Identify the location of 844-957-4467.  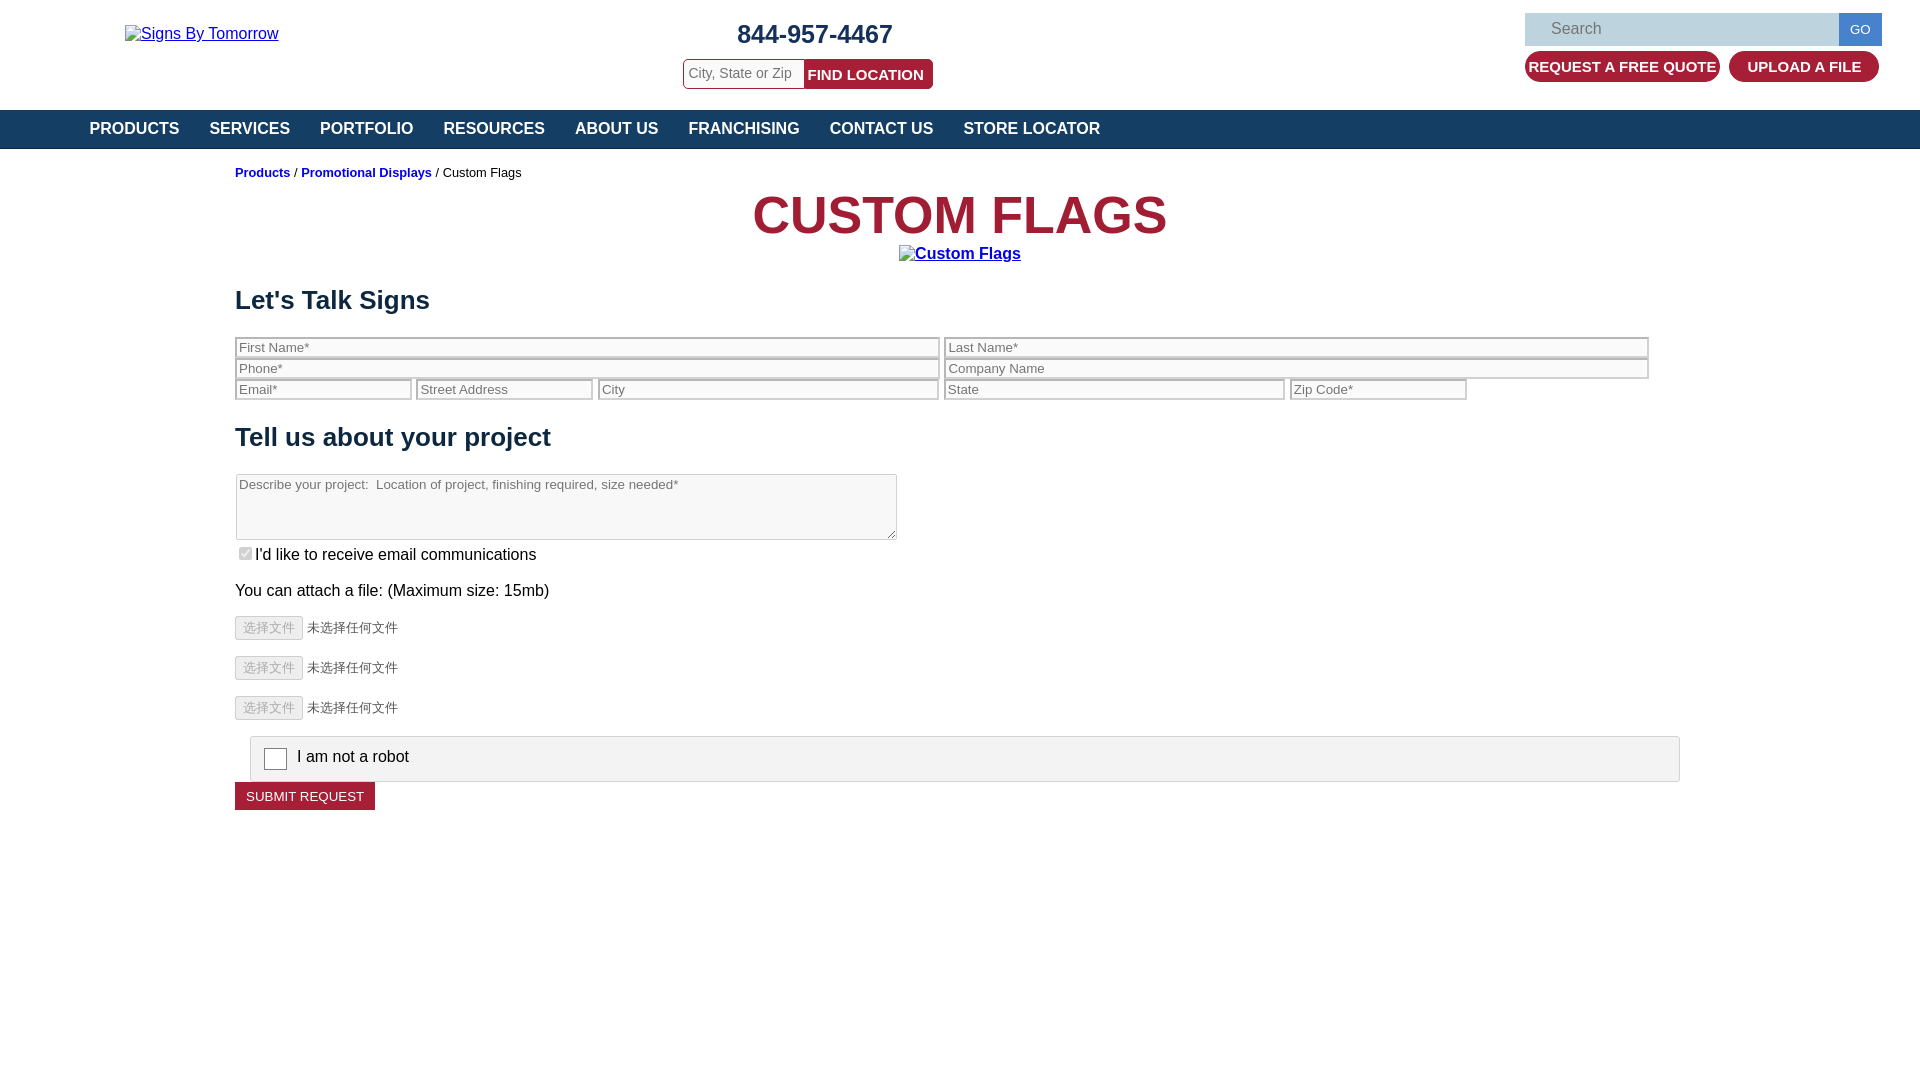
(814, 34).